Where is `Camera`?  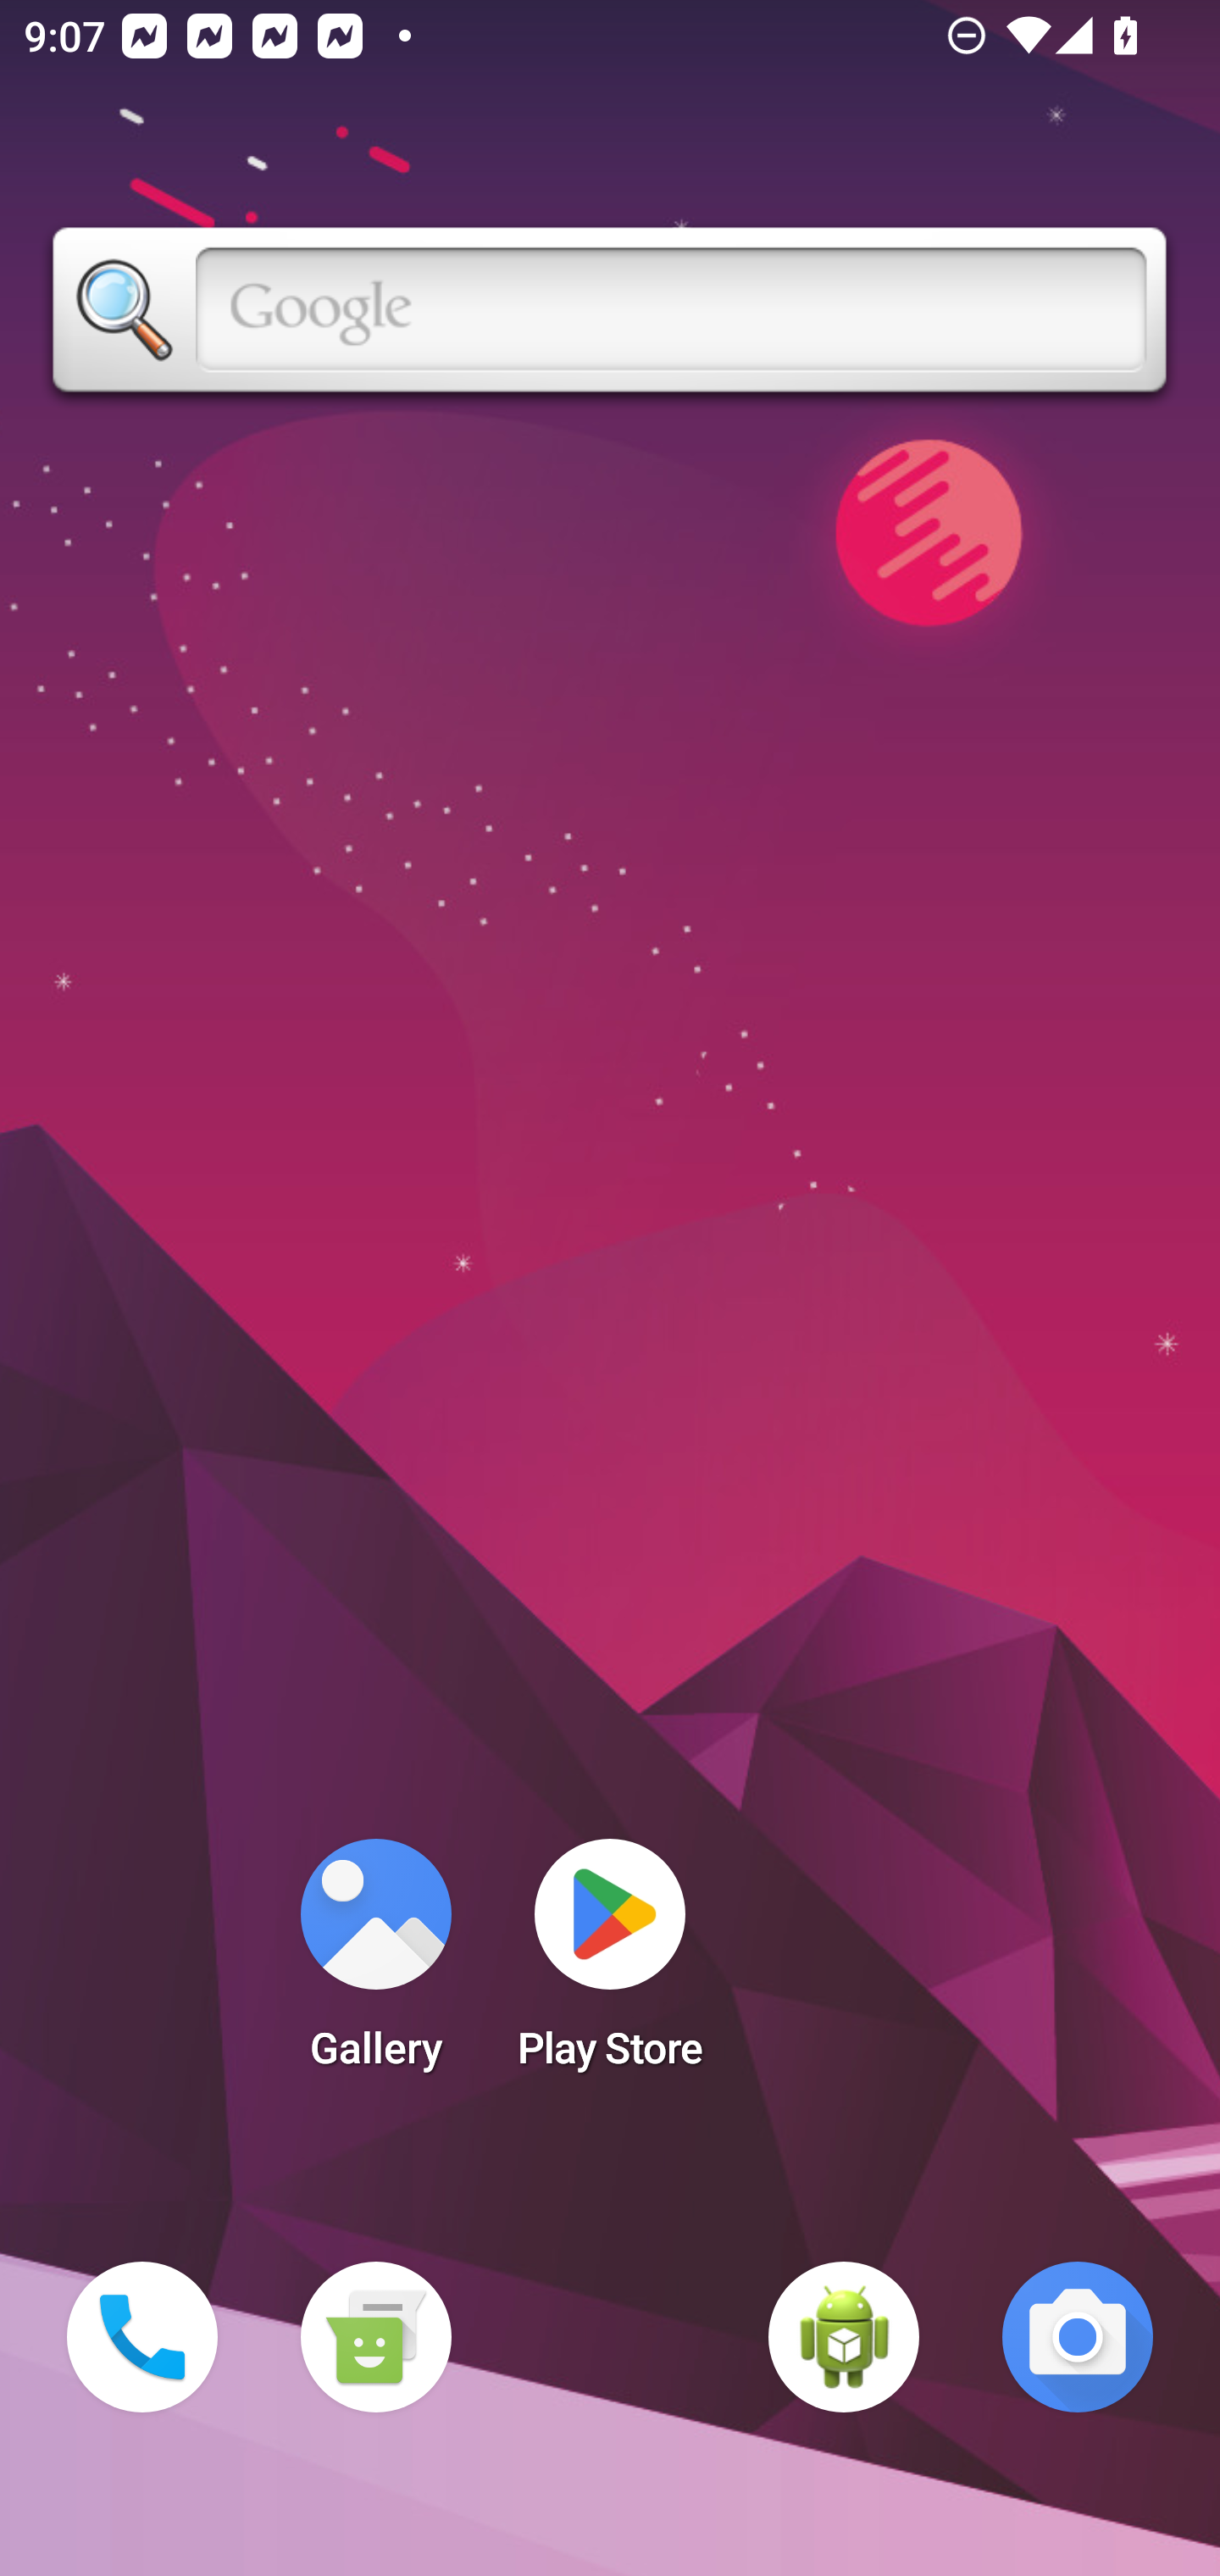
Camera is located at coordinates (1078, 2337).